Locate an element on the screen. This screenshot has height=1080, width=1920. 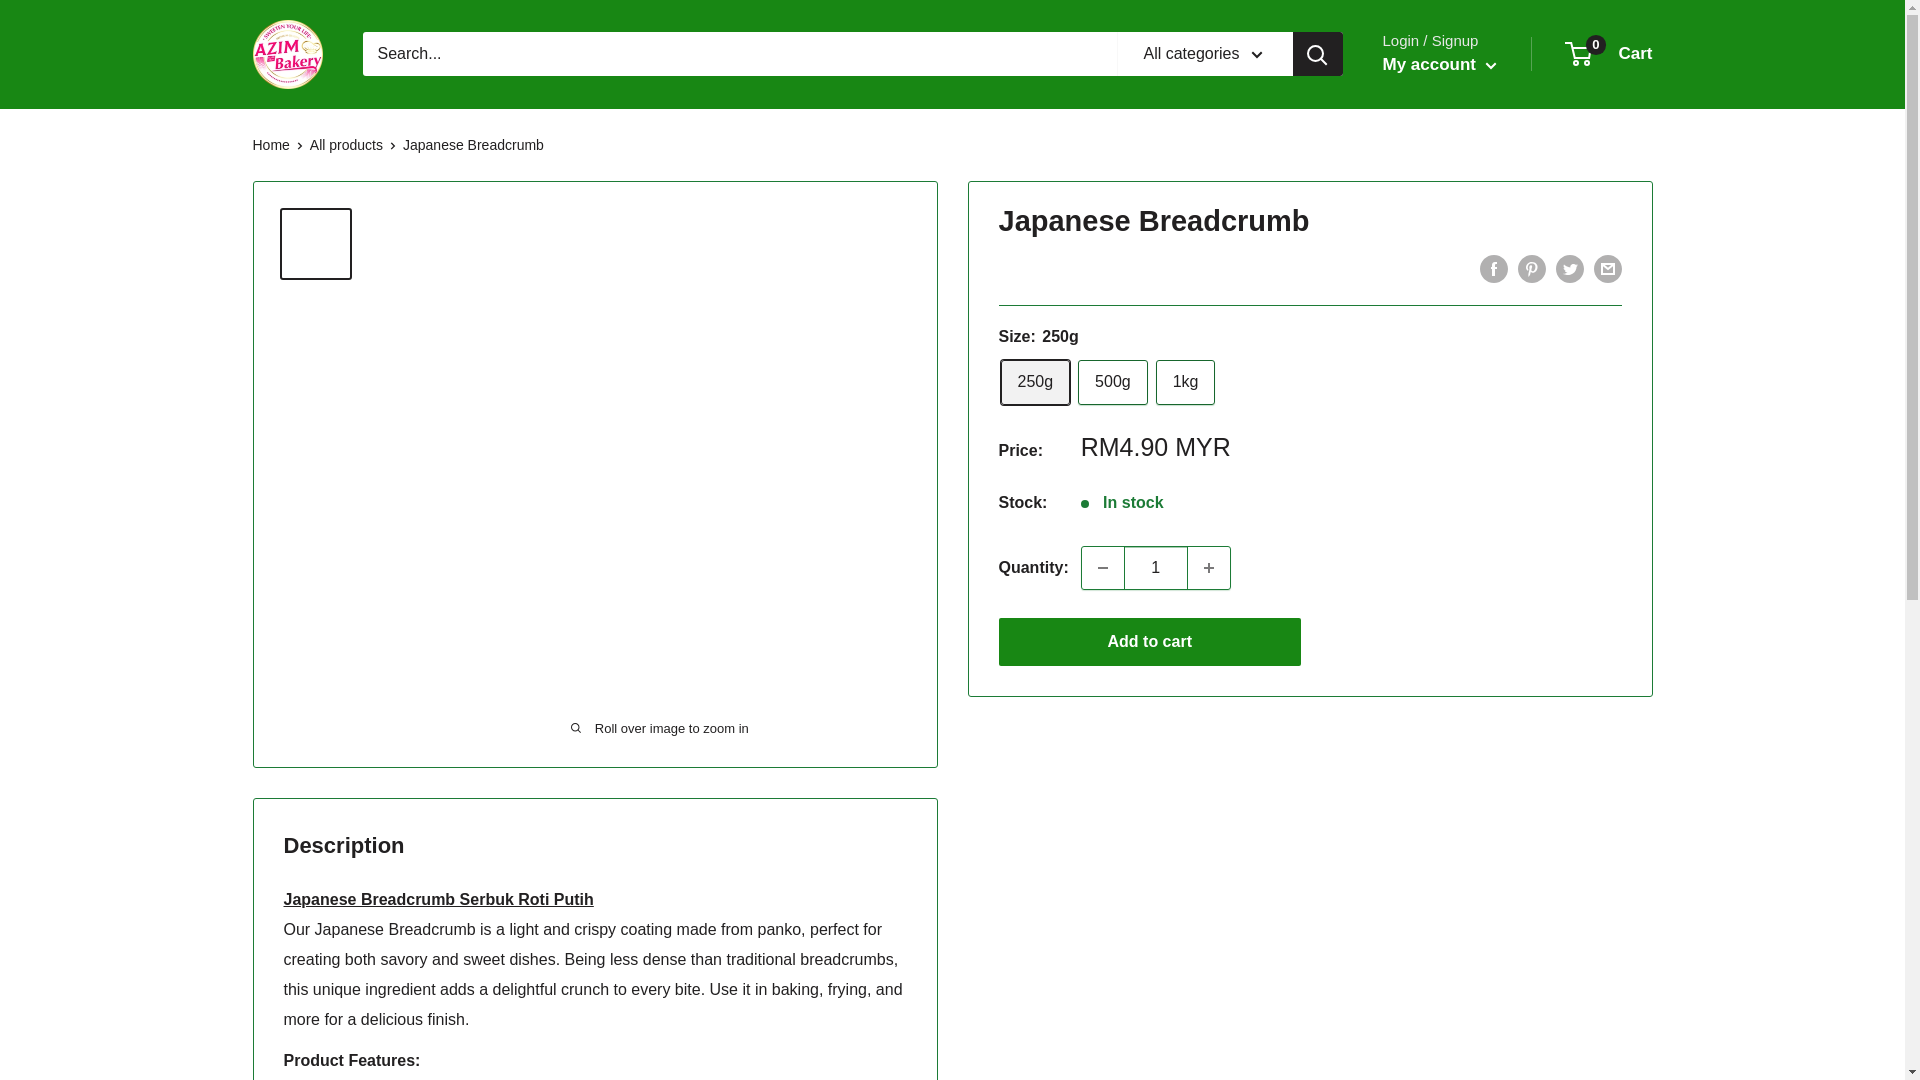
All products is located at coordinates (346, 144).